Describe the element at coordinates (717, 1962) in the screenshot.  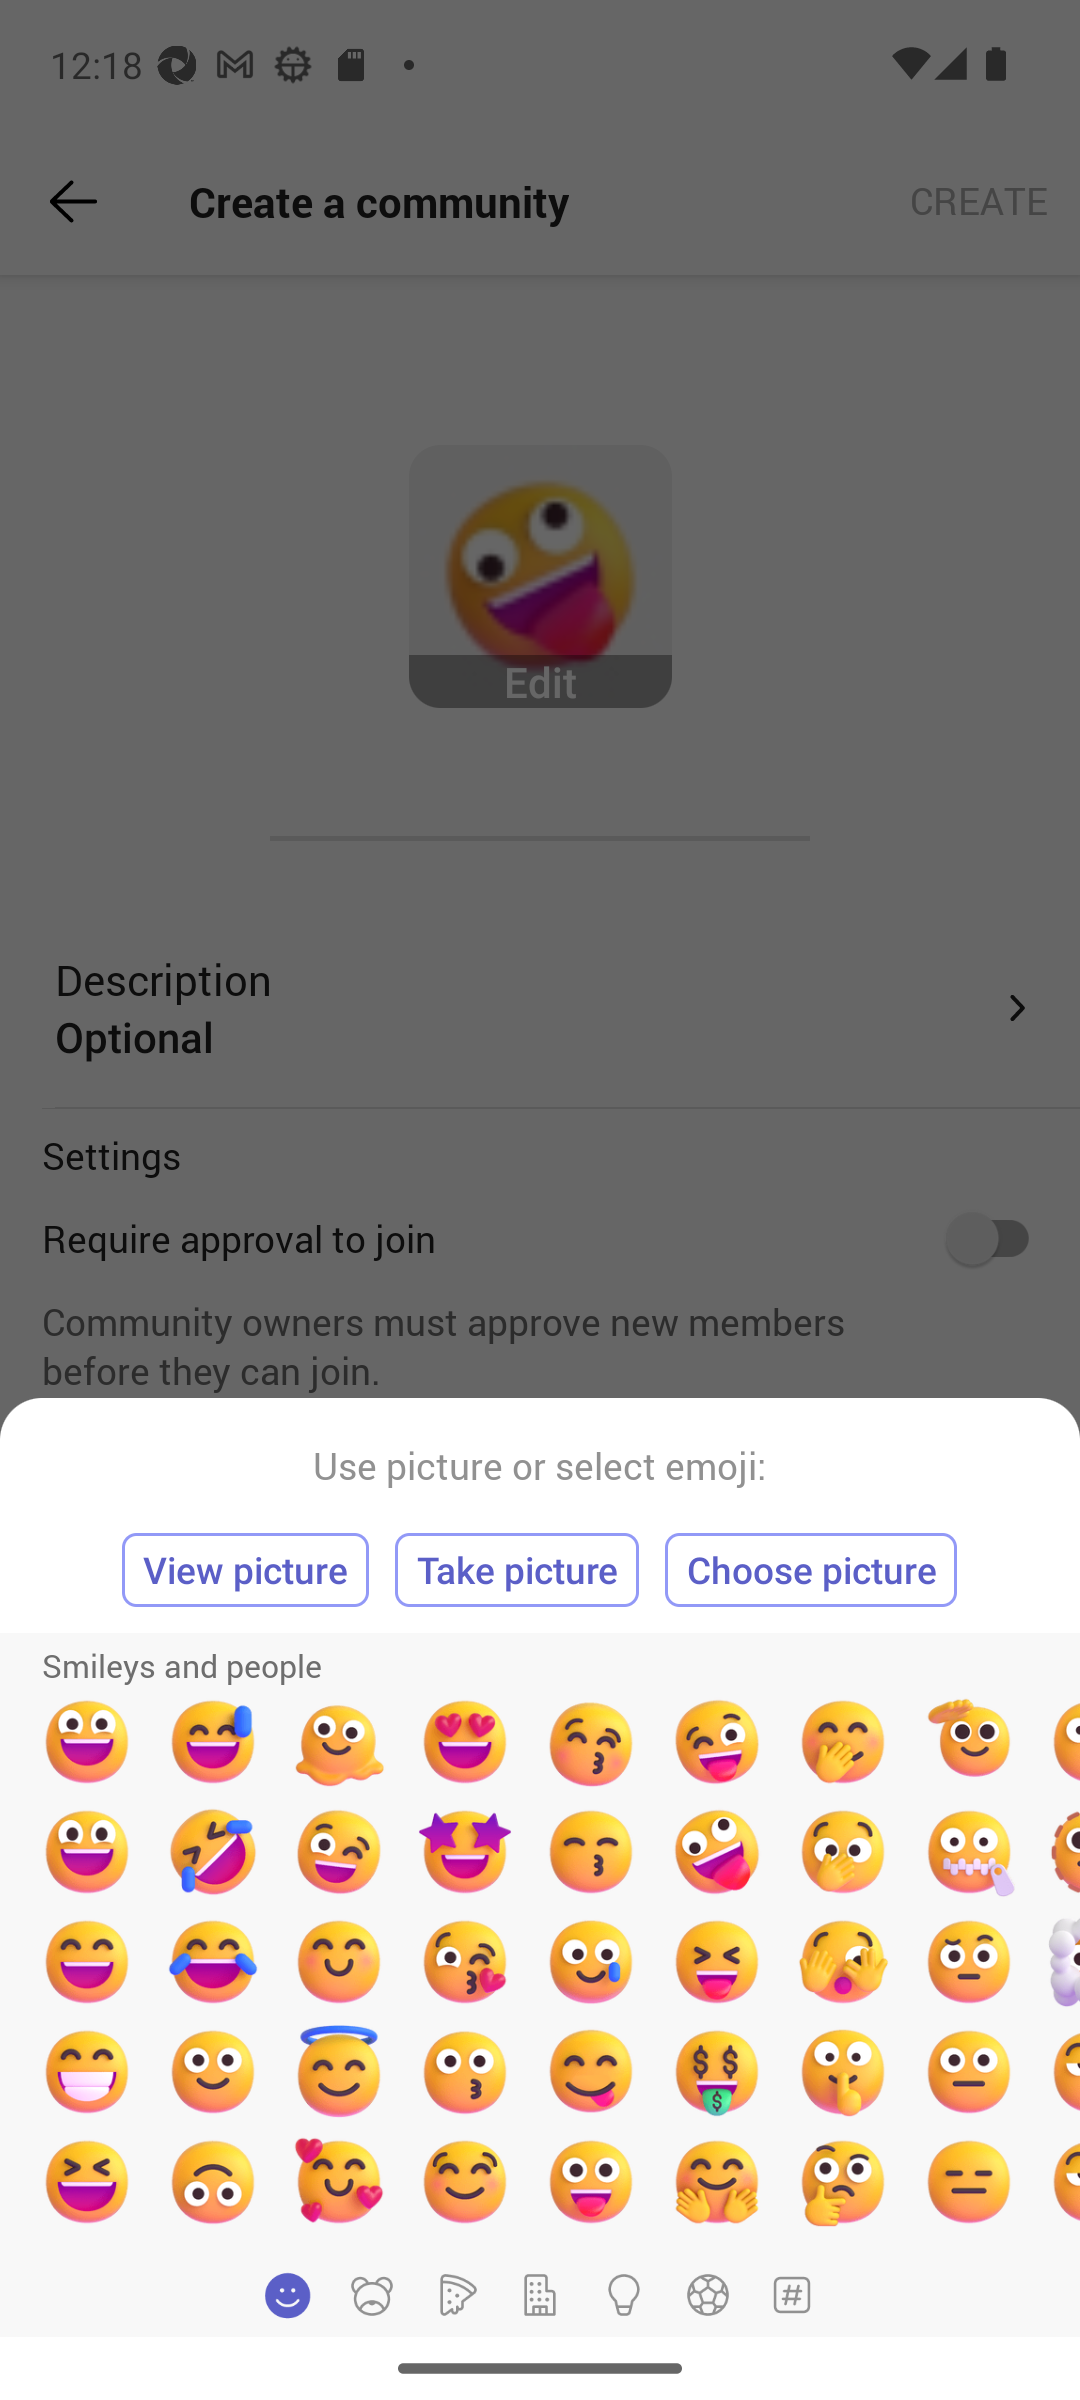
I see `Squinting face with tongue emoji` at that location.